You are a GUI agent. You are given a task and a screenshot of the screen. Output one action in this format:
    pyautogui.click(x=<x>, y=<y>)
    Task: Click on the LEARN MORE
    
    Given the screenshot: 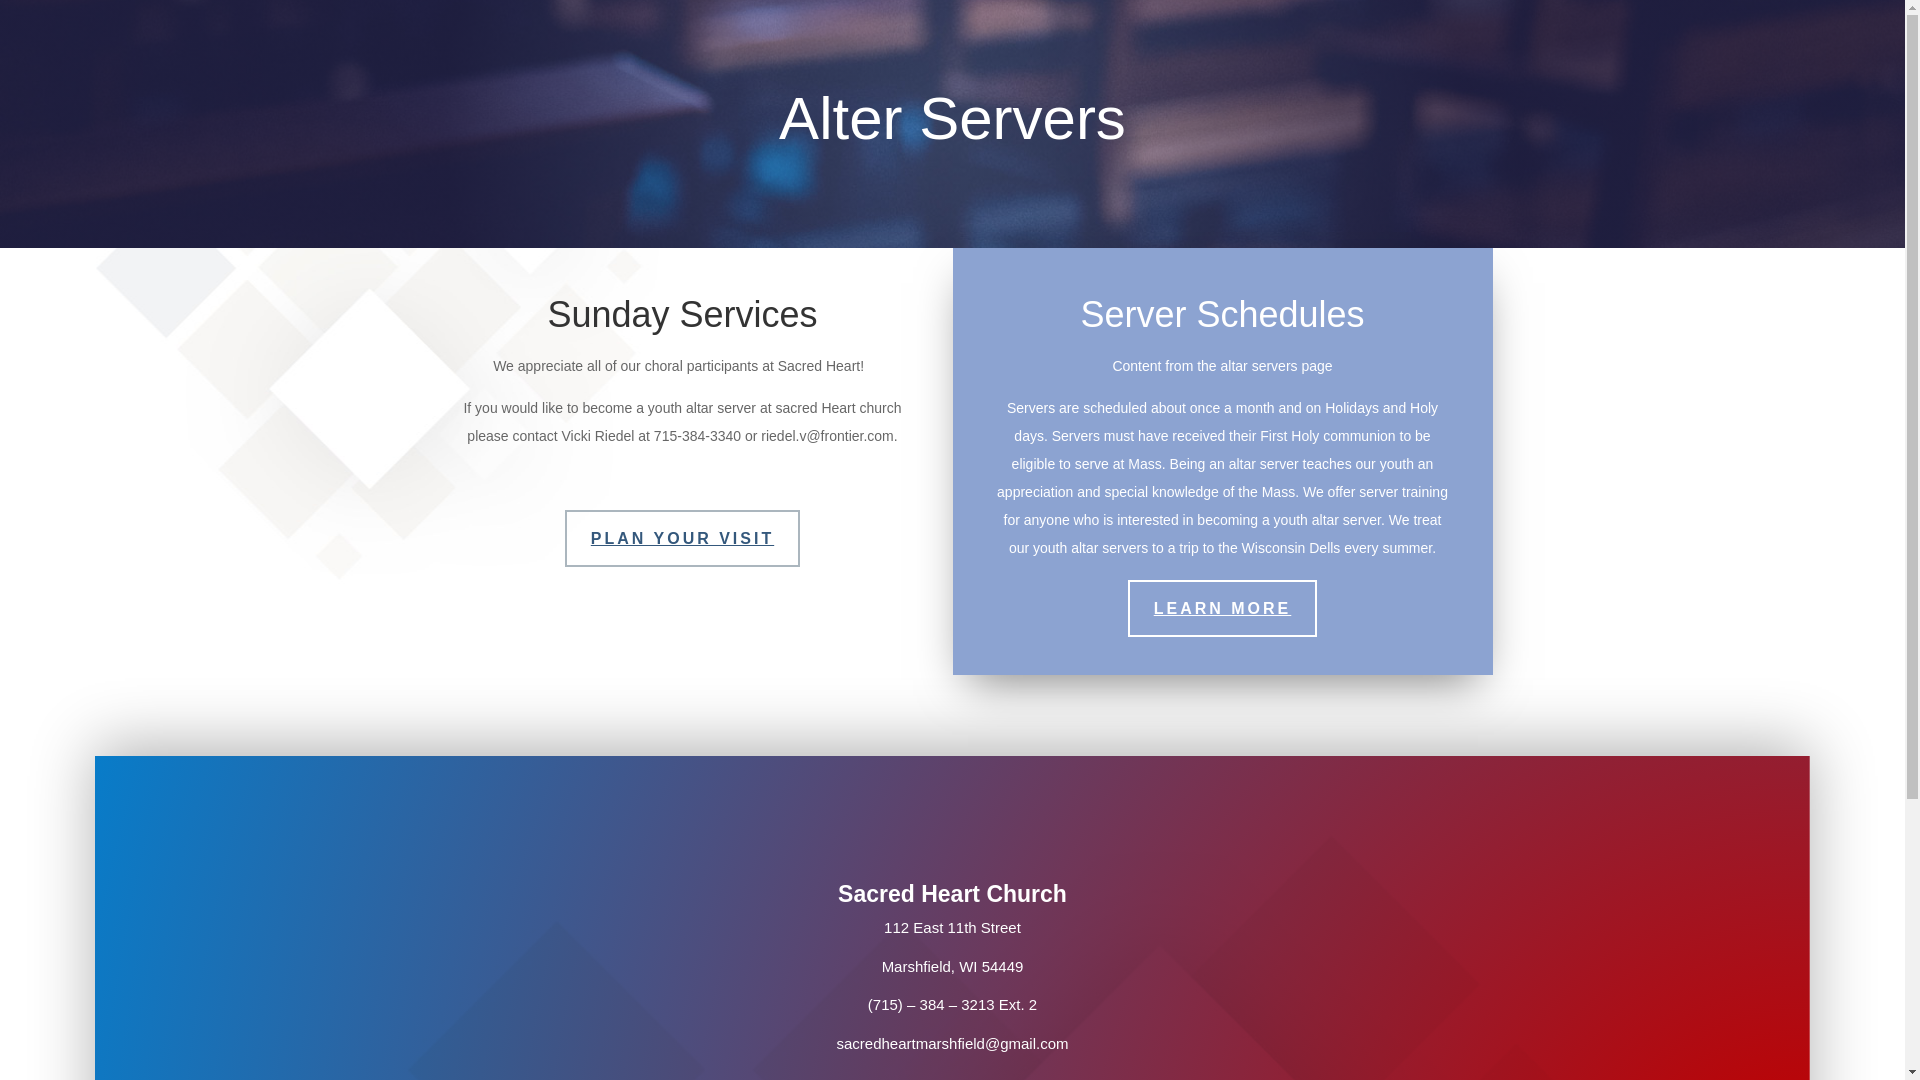 What is the action you would take?
    pyautogui.click(x=1222, y=608)
    